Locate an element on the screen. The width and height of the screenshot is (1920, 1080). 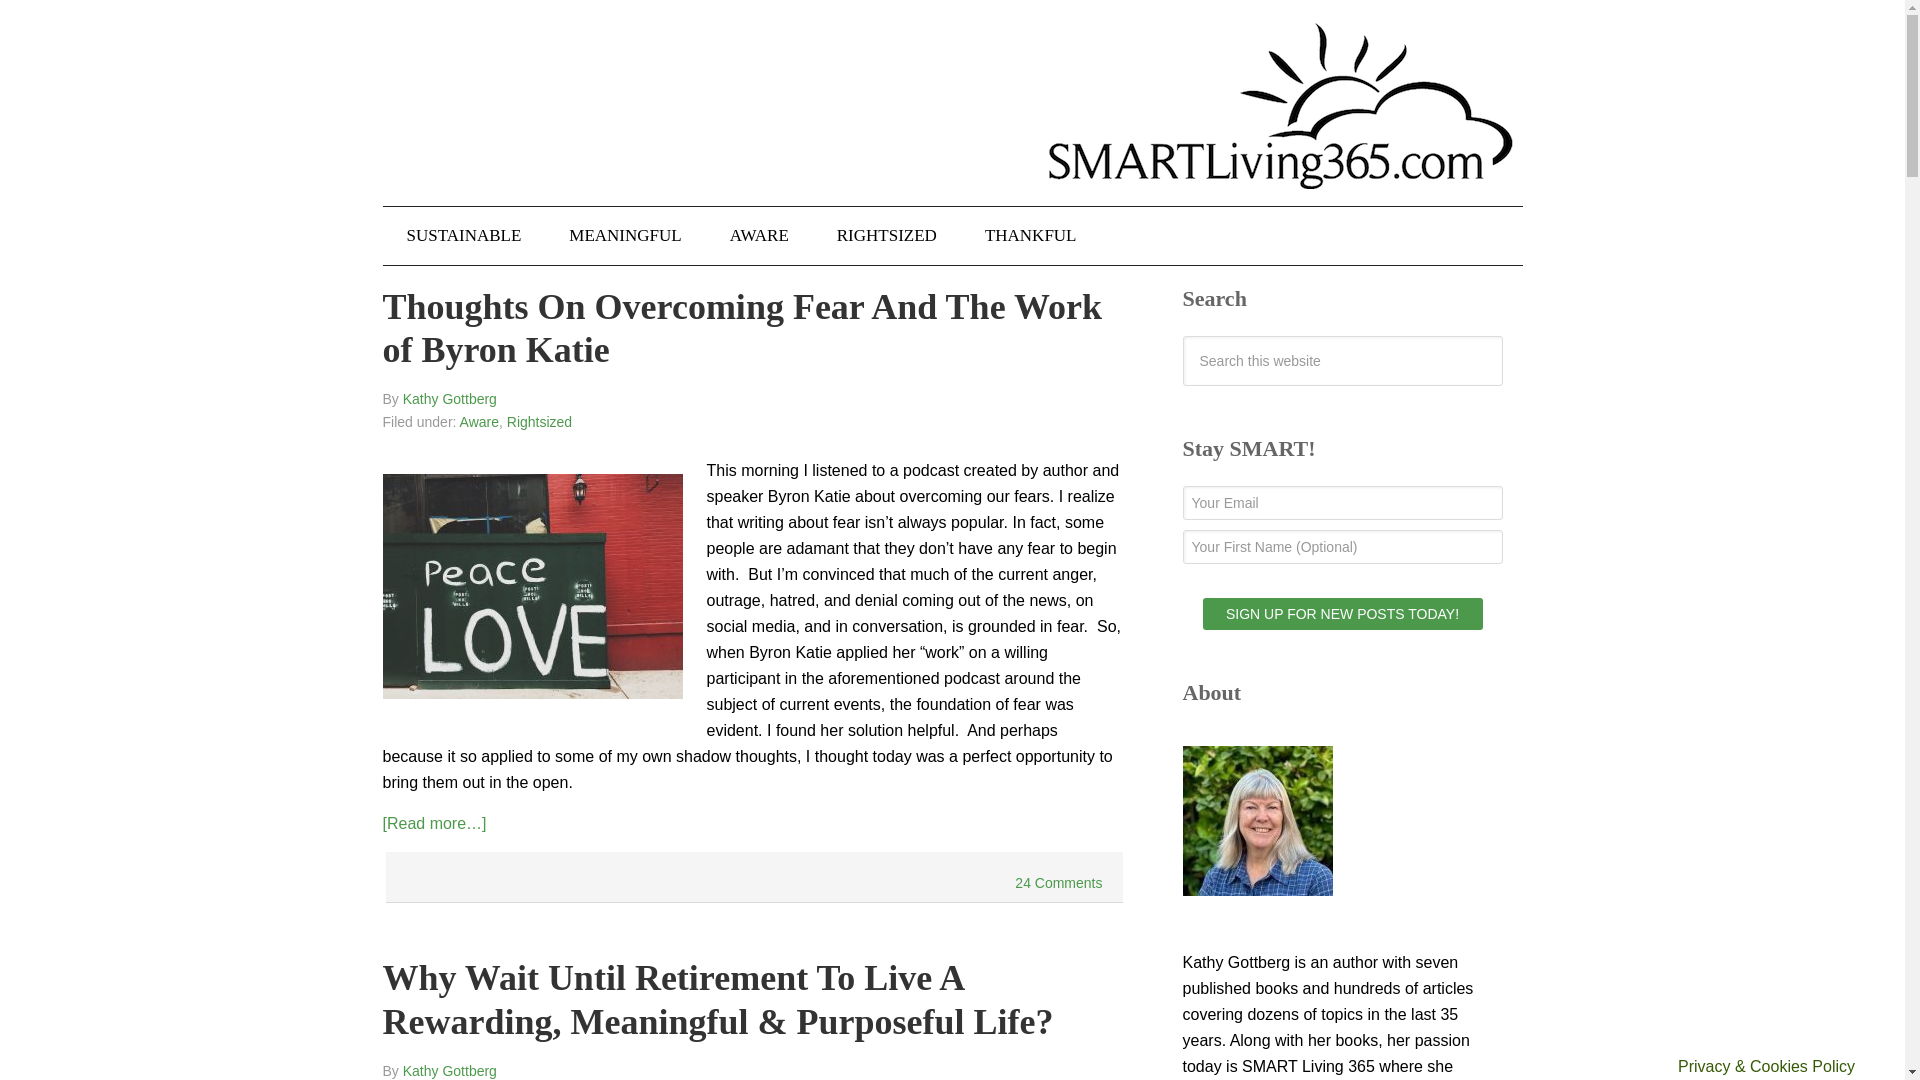
24 Comments is located at coordinates (1058, 882).